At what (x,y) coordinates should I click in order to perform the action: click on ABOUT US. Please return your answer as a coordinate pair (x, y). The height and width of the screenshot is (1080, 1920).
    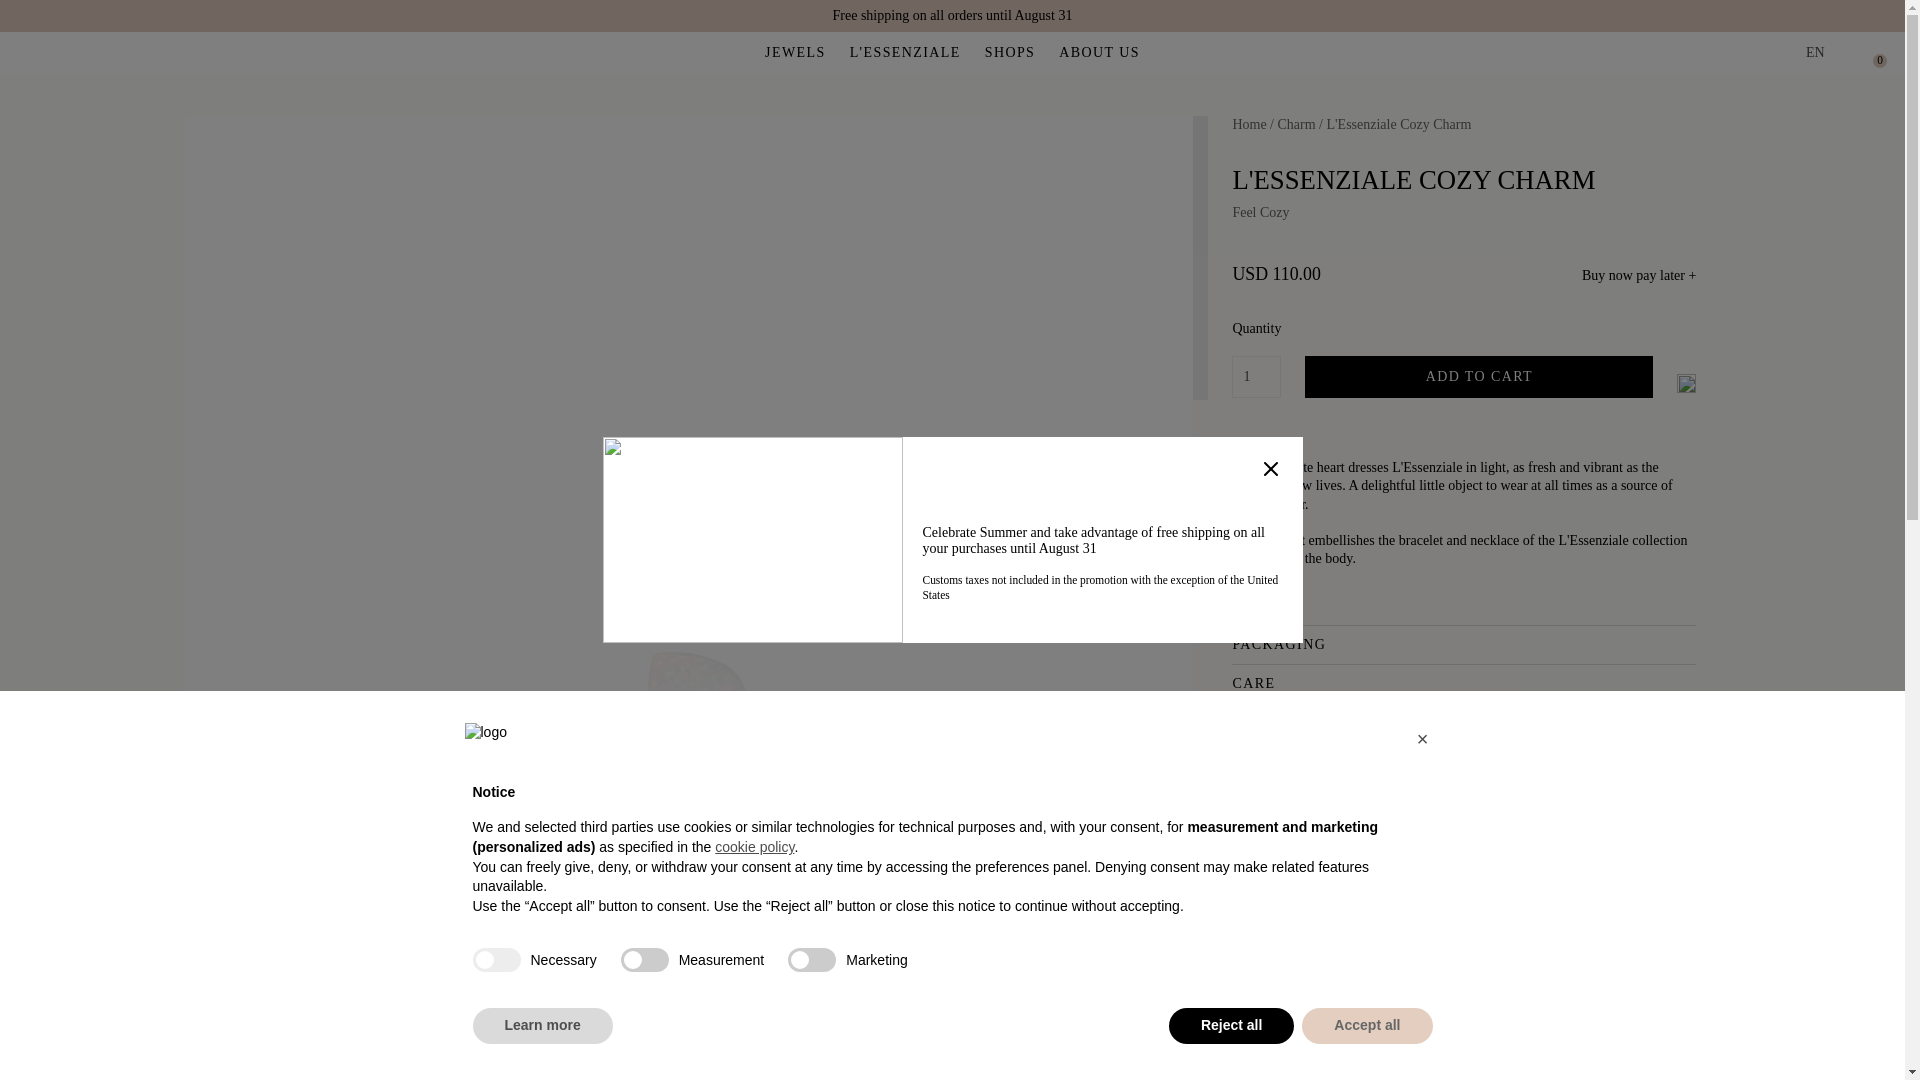
    Looking at the image, I should click on (1100, 52).